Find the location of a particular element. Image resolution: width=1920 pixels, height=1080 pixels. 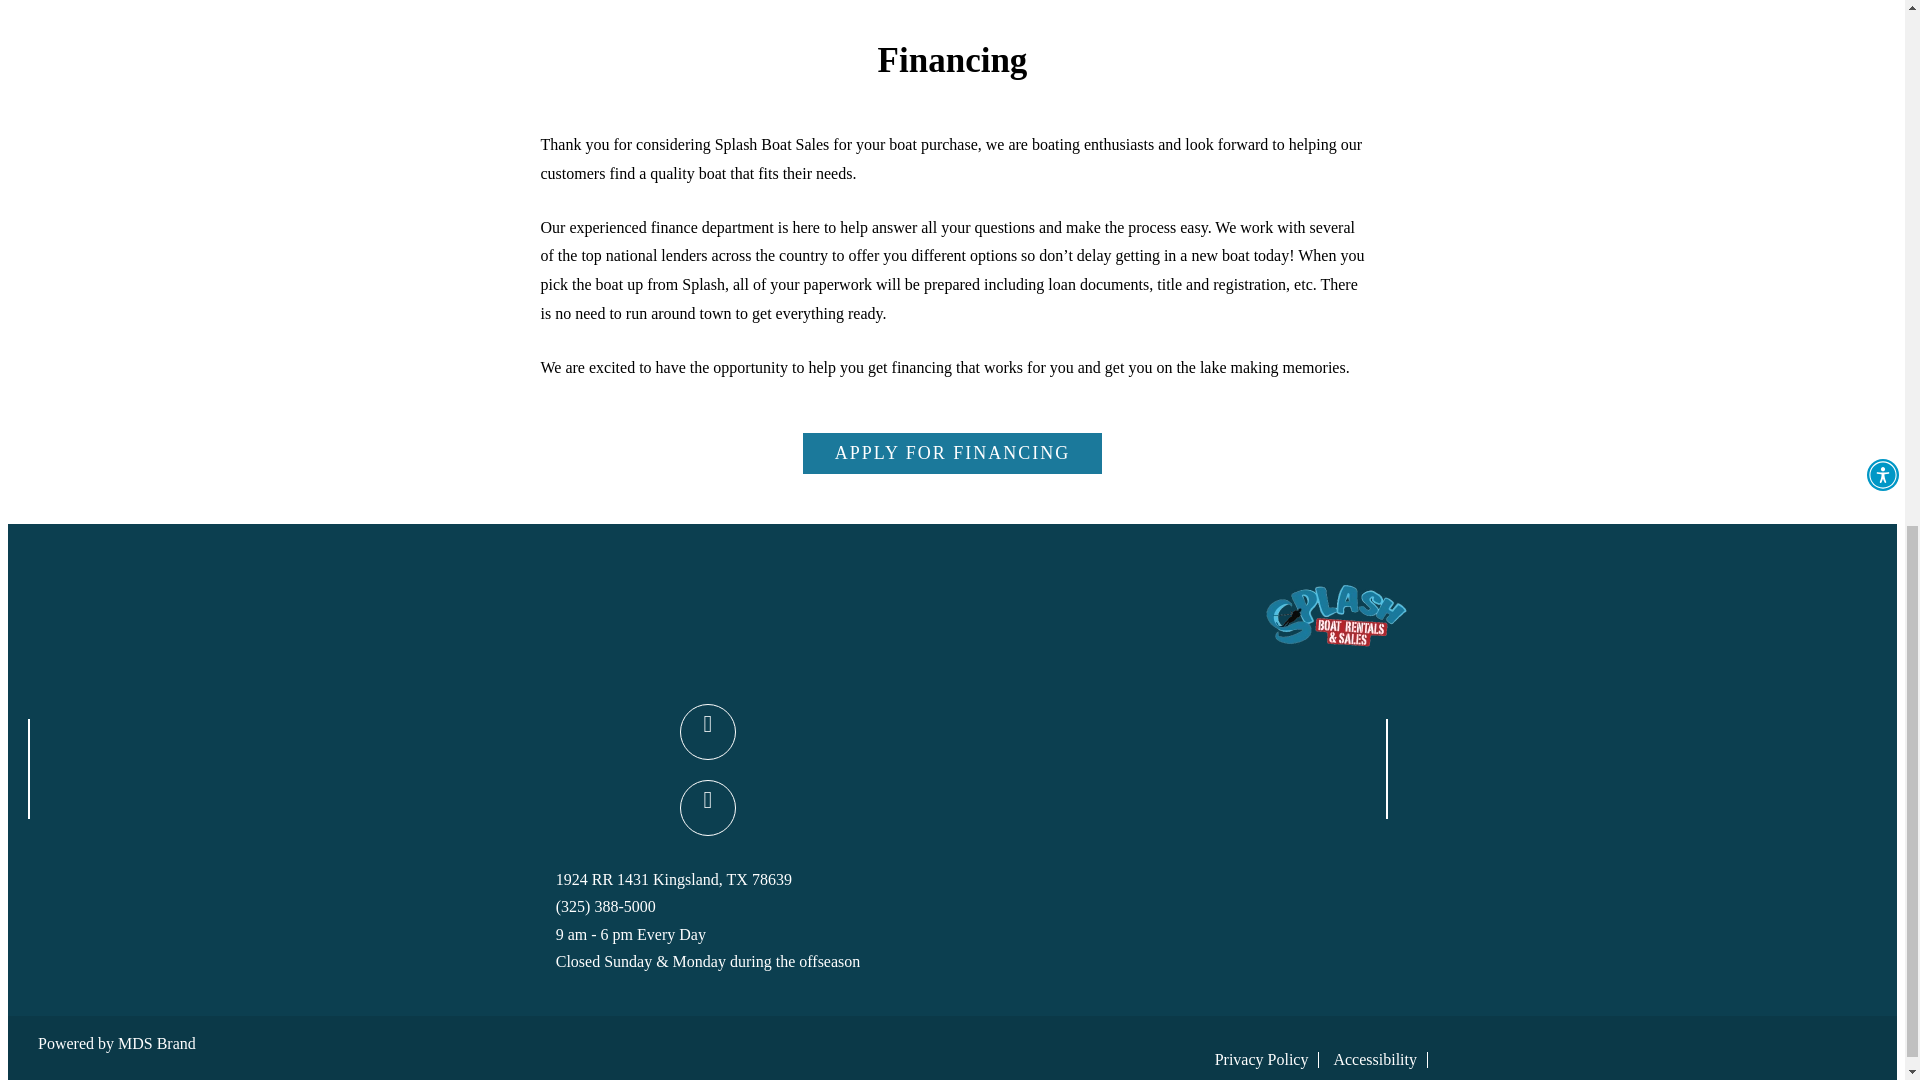

Privacy Policy is located at coordinates (1262, 1059).